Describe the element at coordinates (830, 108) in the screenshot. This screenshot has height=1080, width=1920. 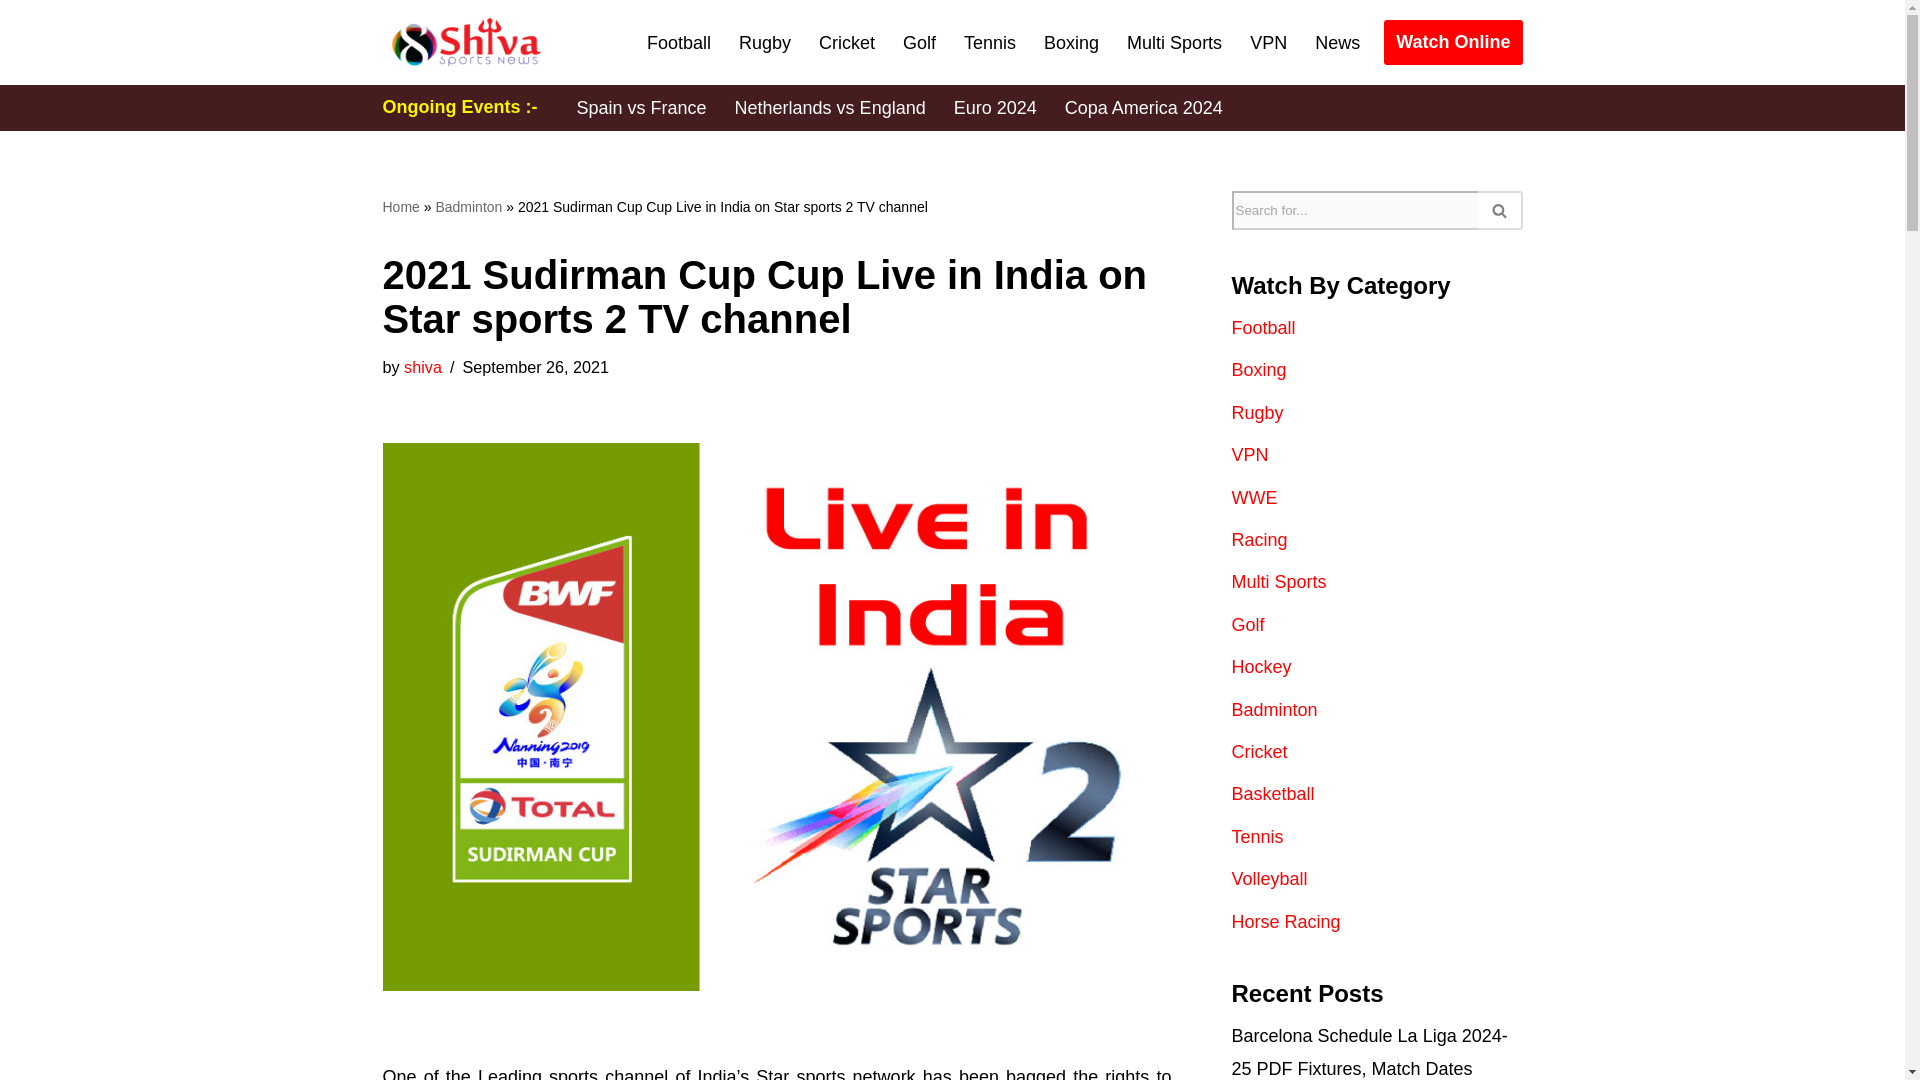
I see `Netherlands vs England` at that location.